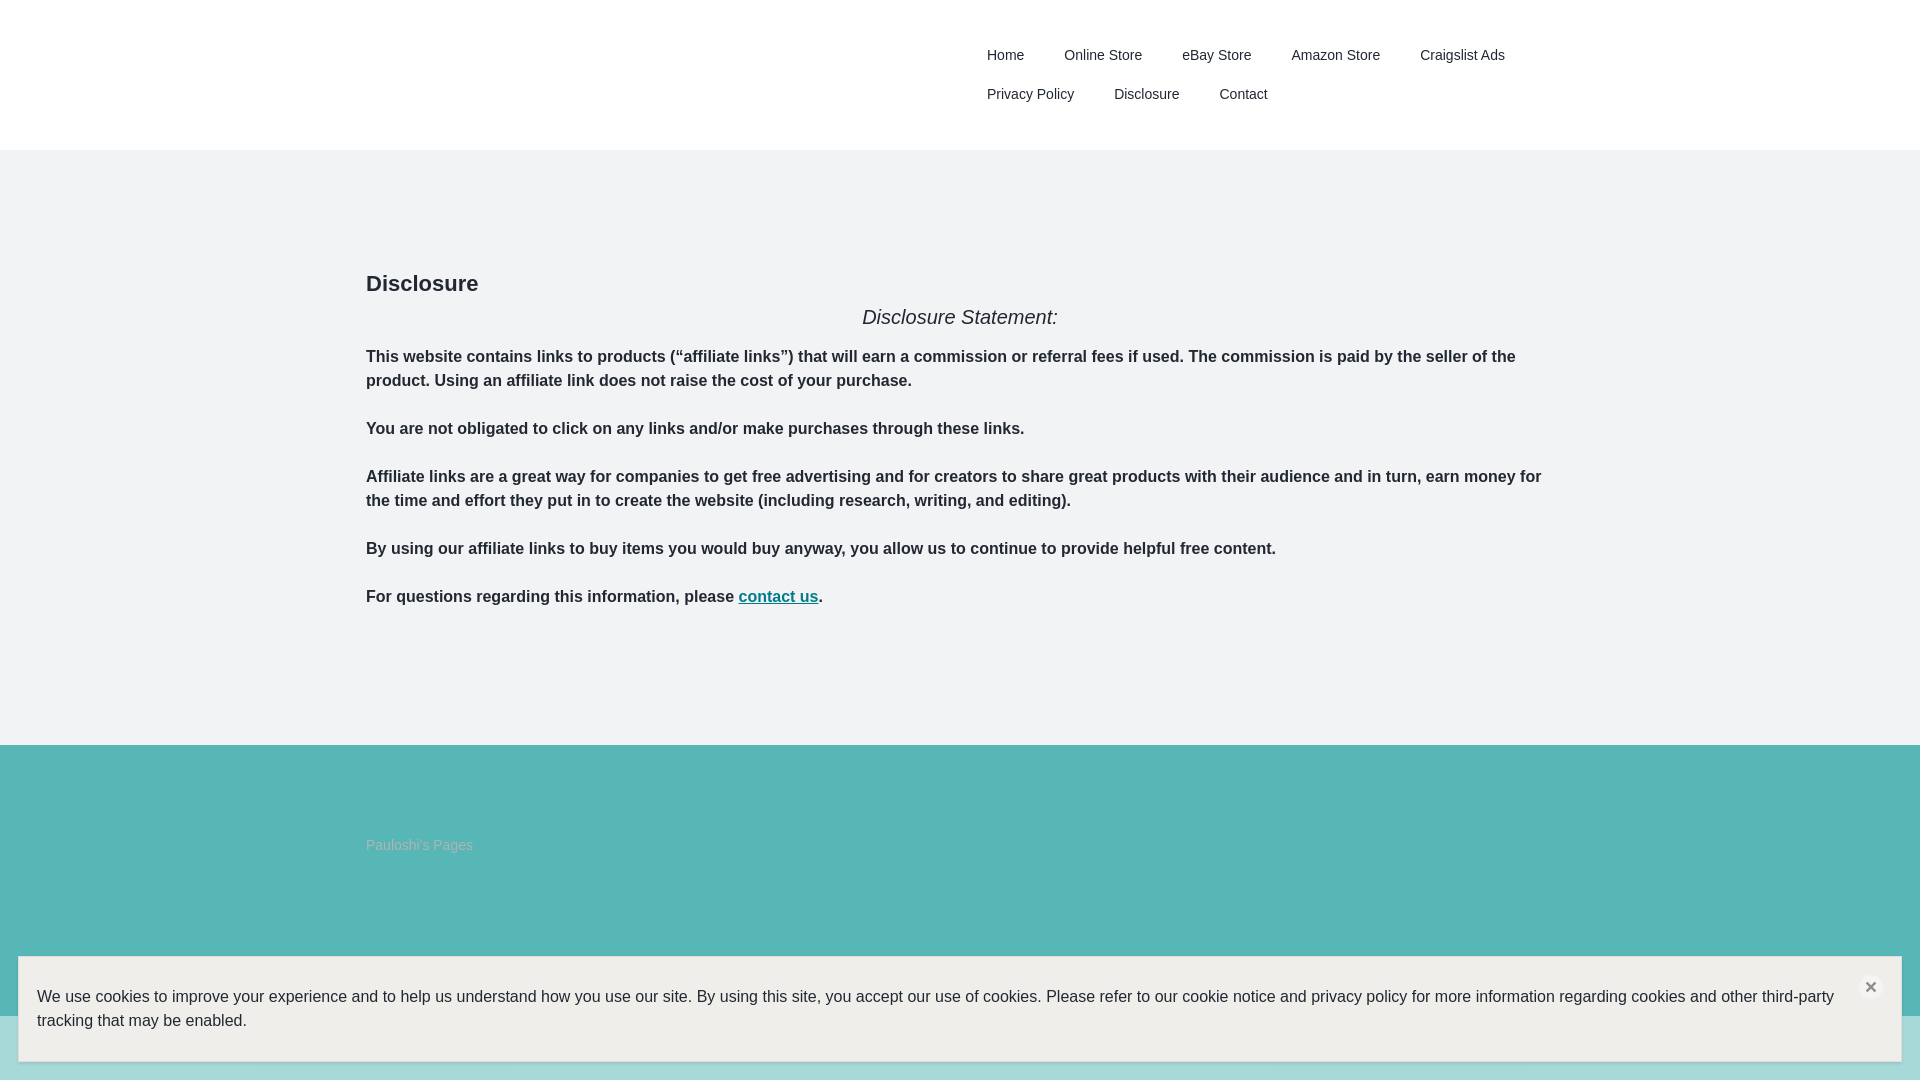  What do you see at coordinates (1243, 94) in the screenshot?
I see `Contact` at bounding box center [1243, 94].